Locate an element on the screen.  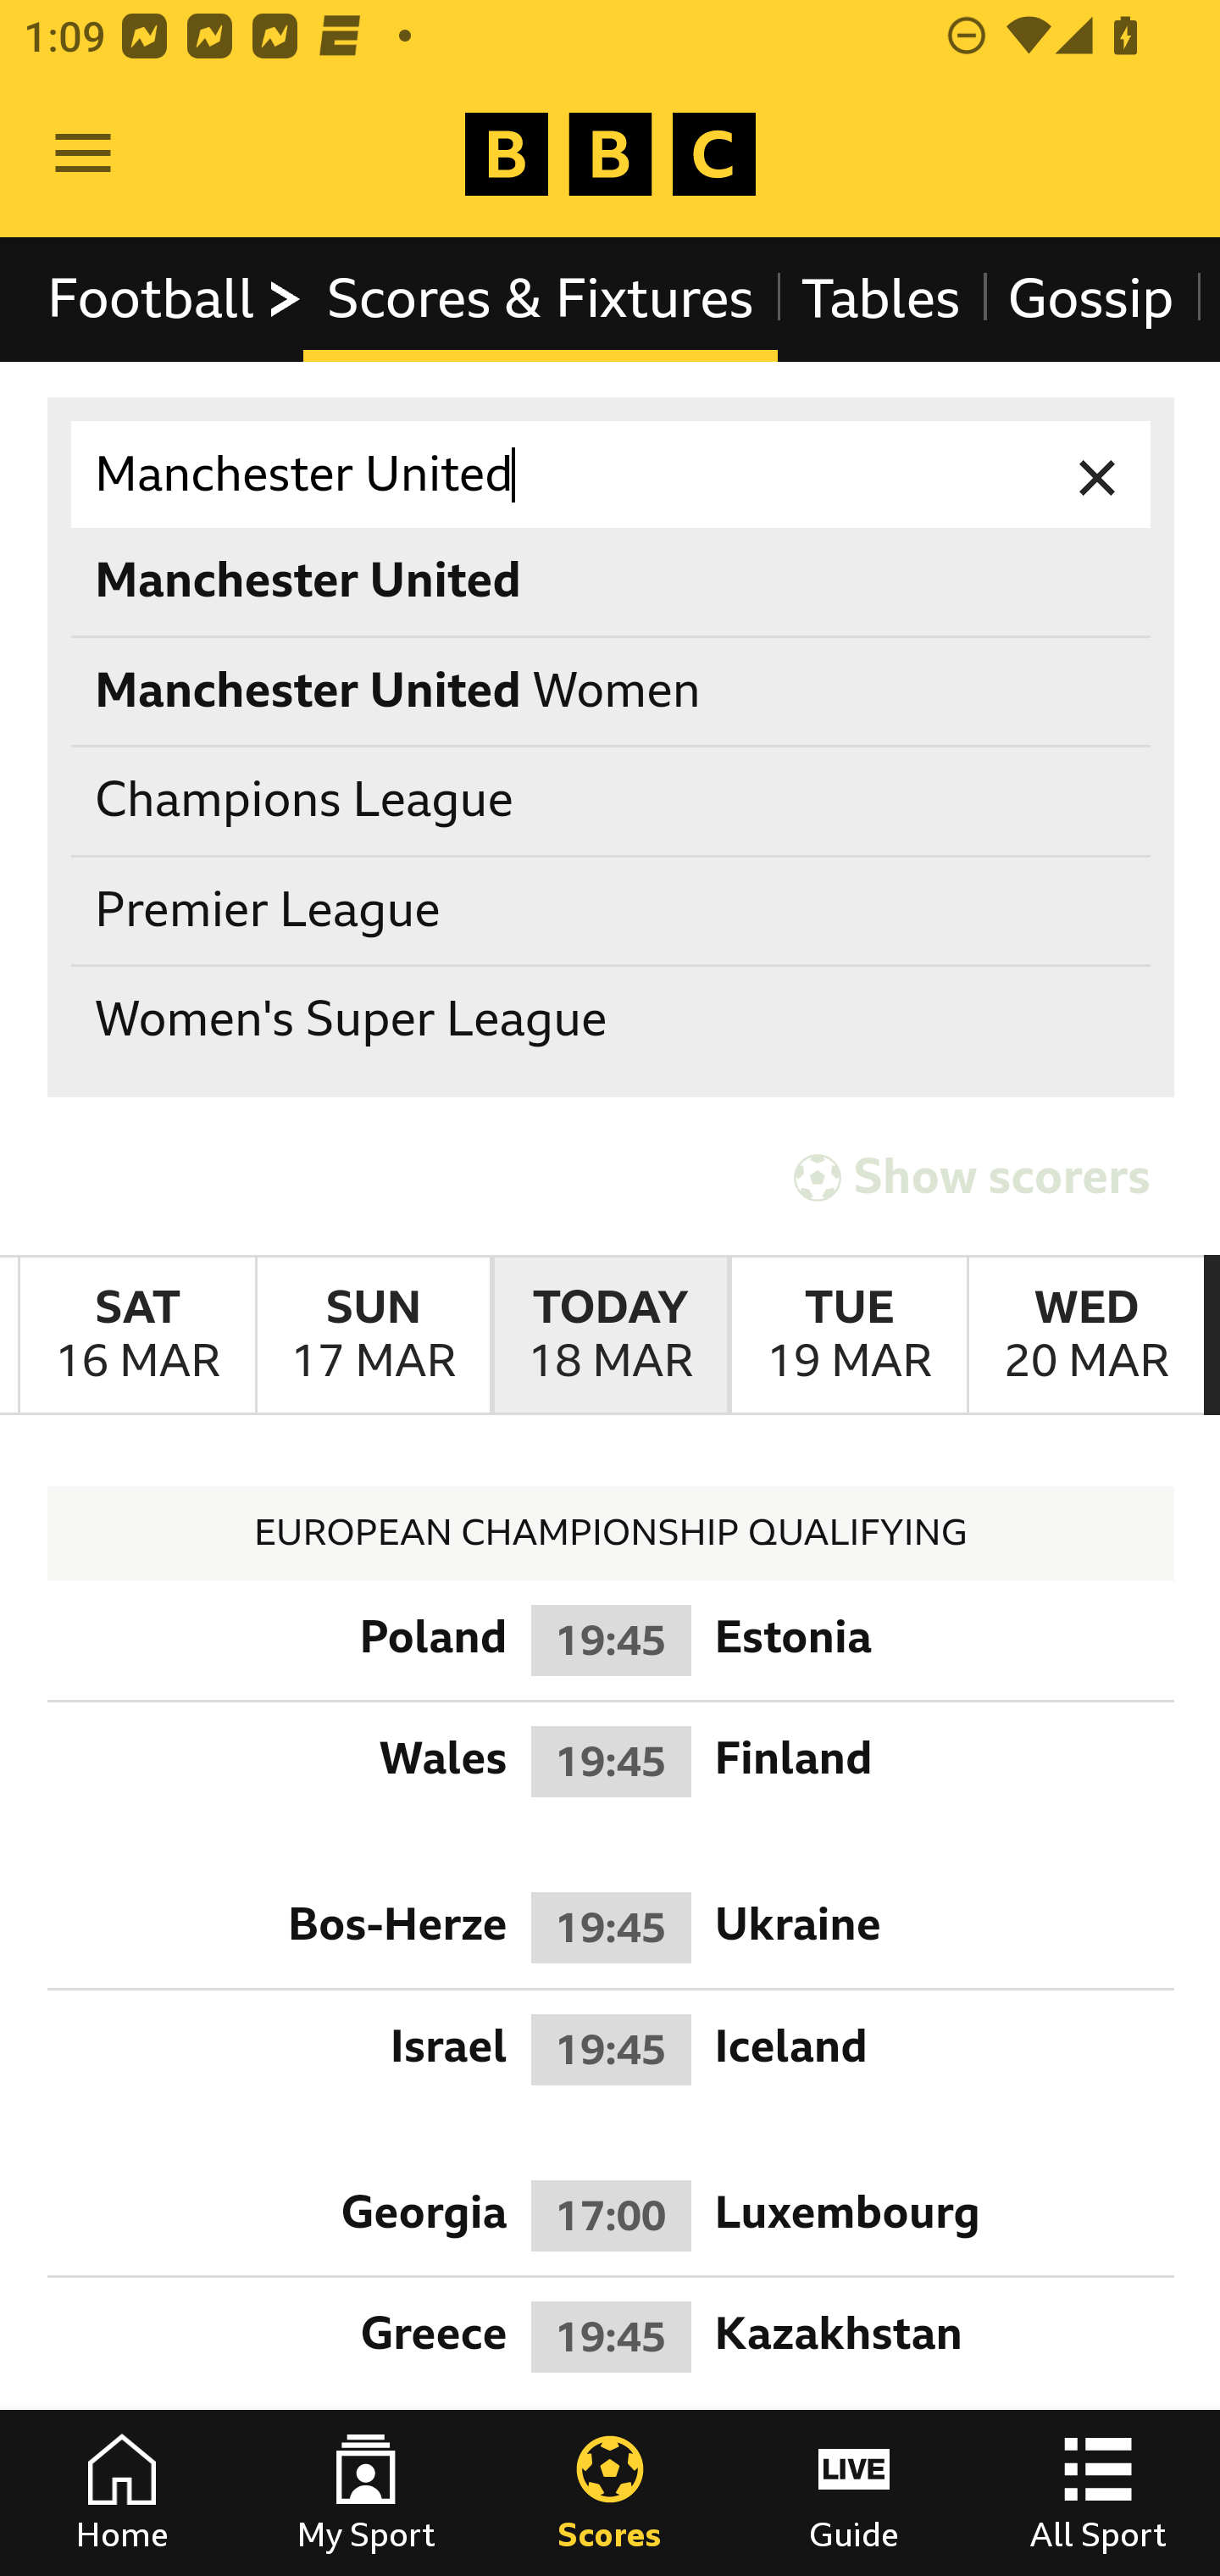
Tables is located at coordinates (881, 298).